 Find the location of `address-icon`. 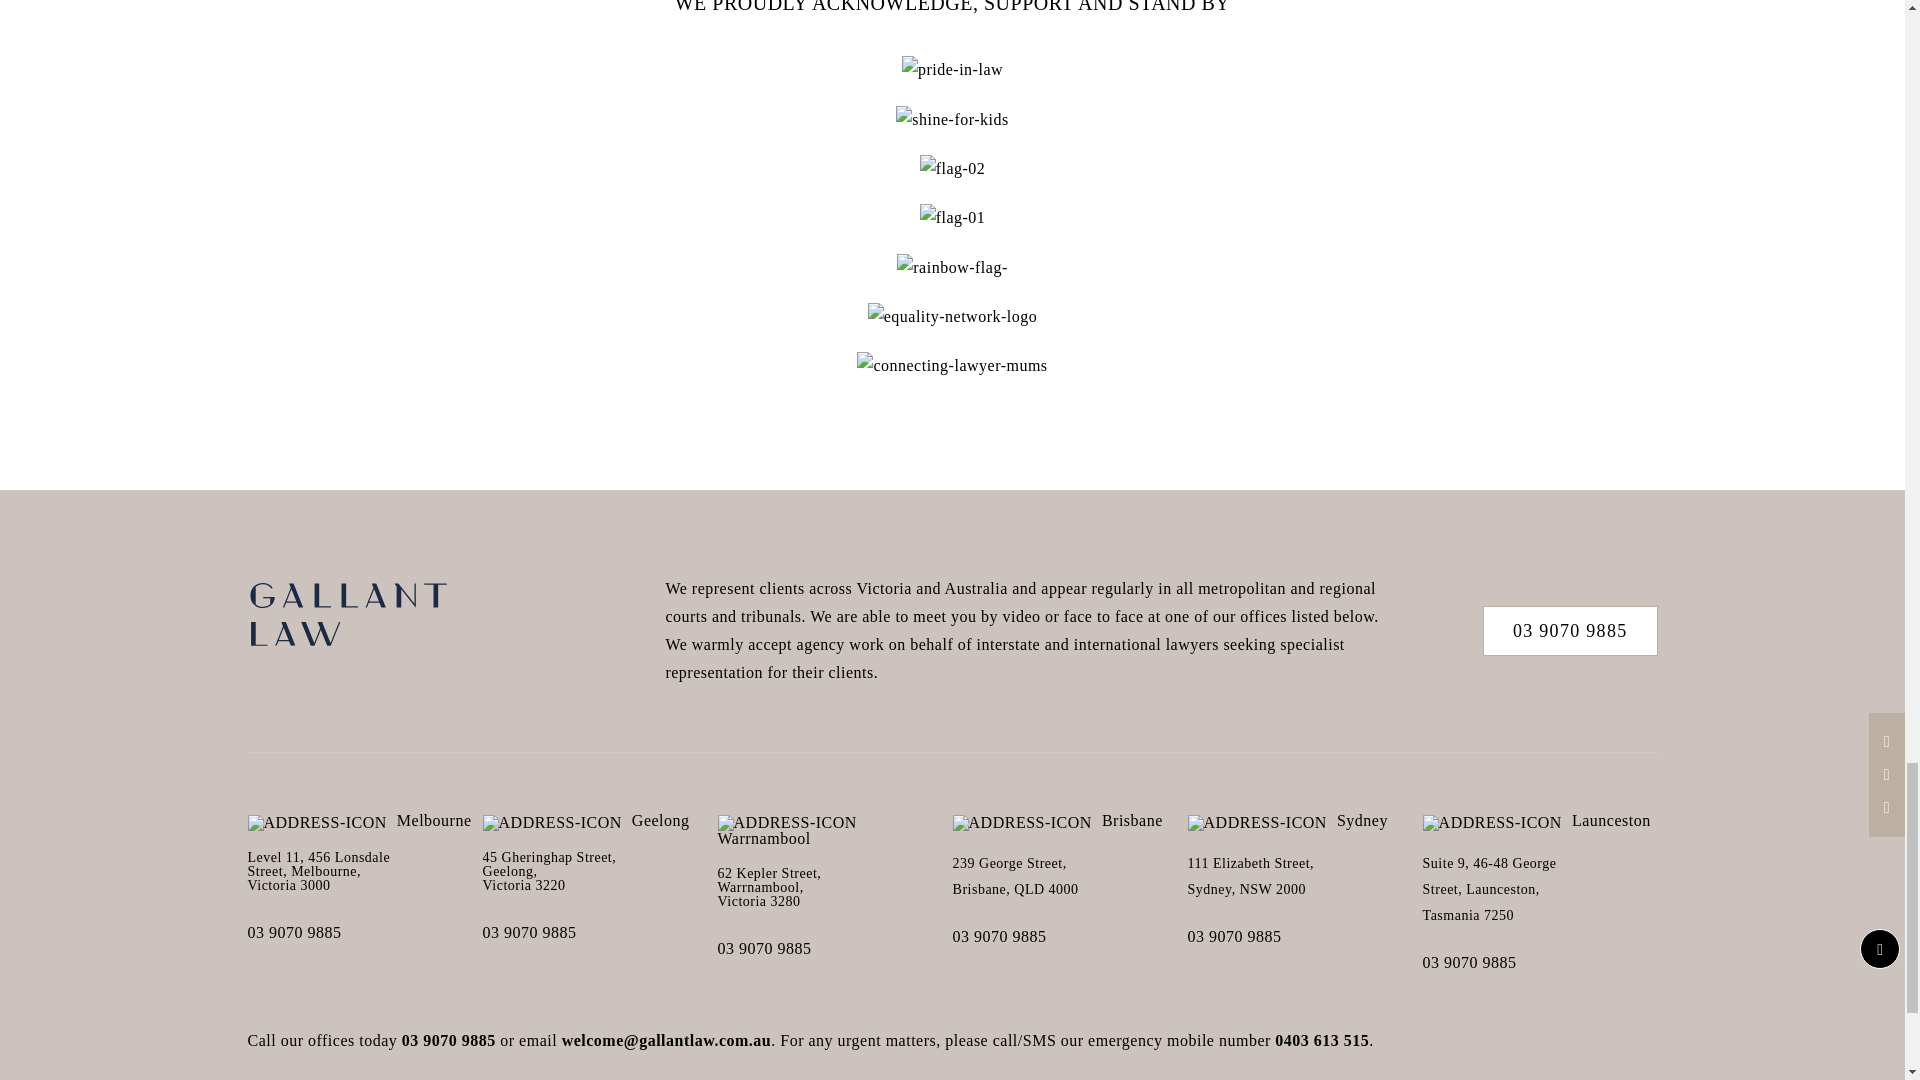

address-icon is located at coordinates (317, 822).